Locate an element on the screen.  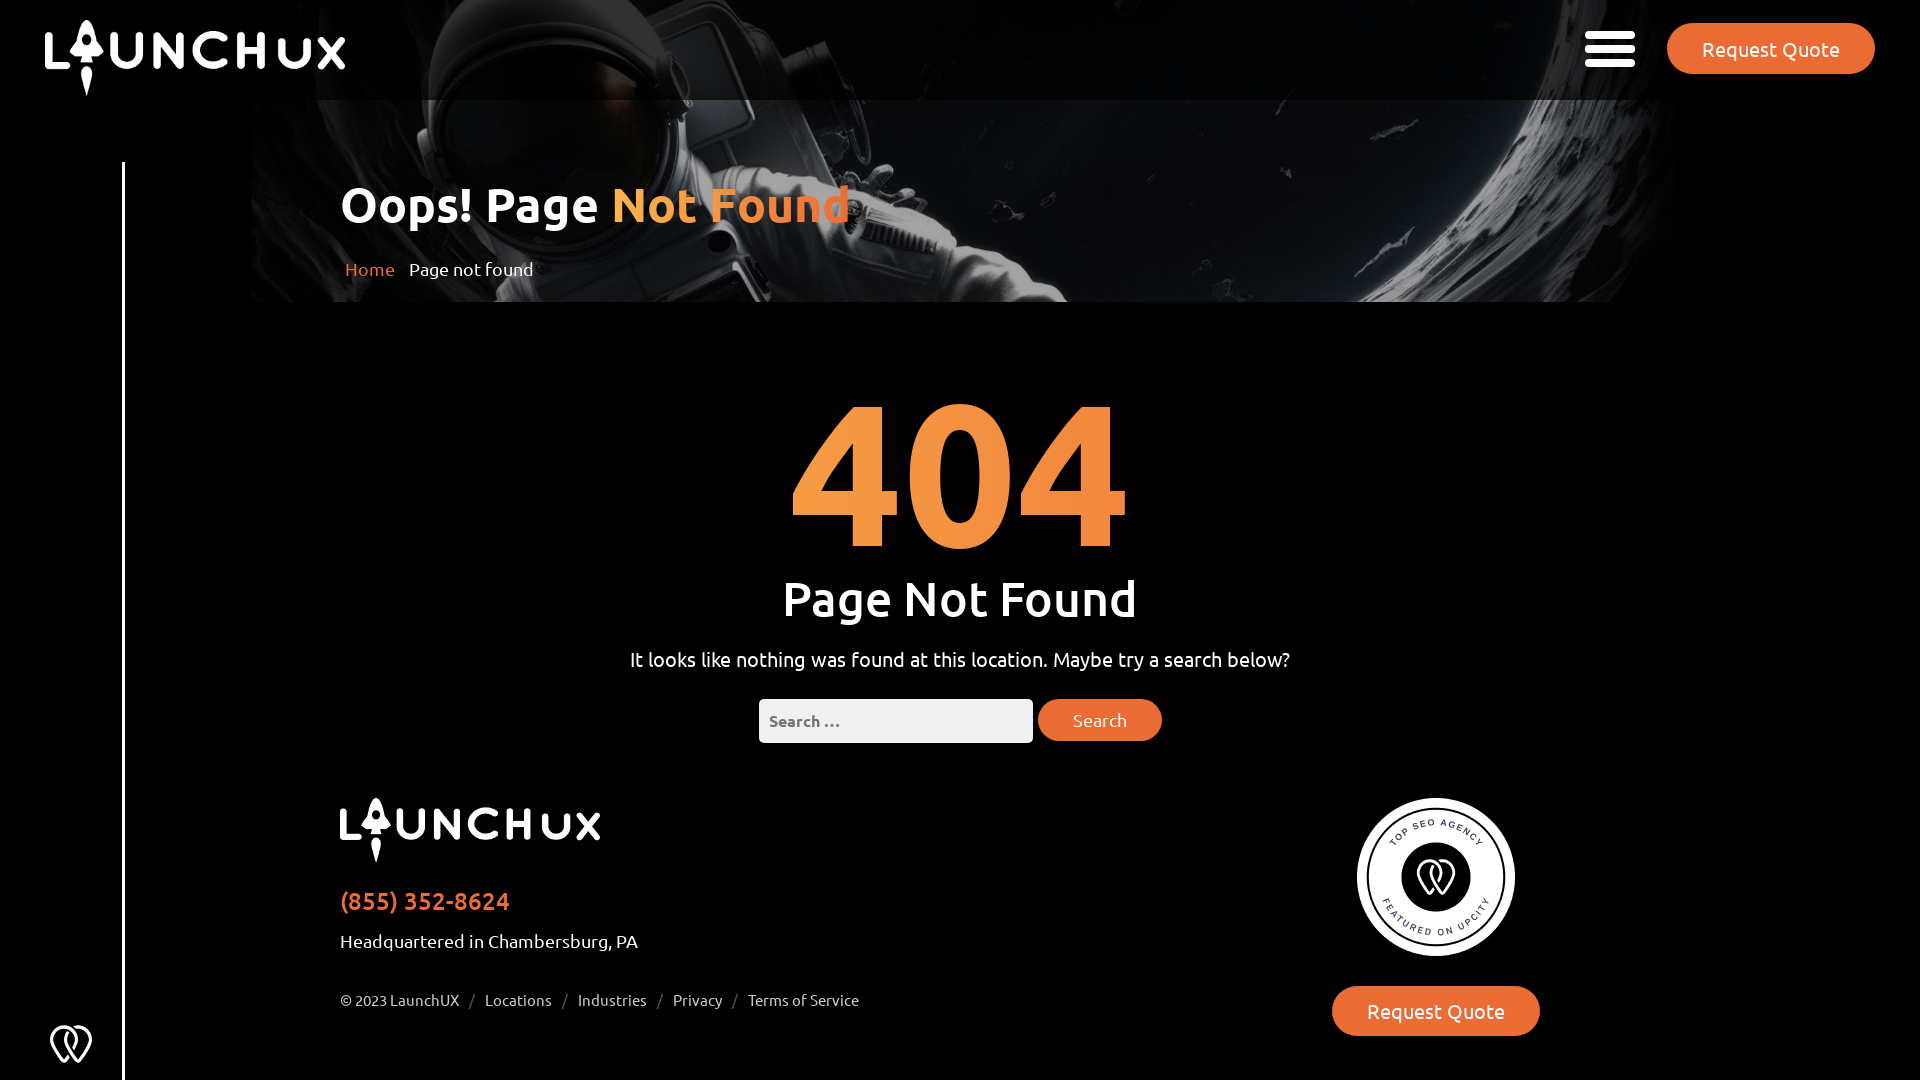
Request Quote is located at coordinates (1771, 48).